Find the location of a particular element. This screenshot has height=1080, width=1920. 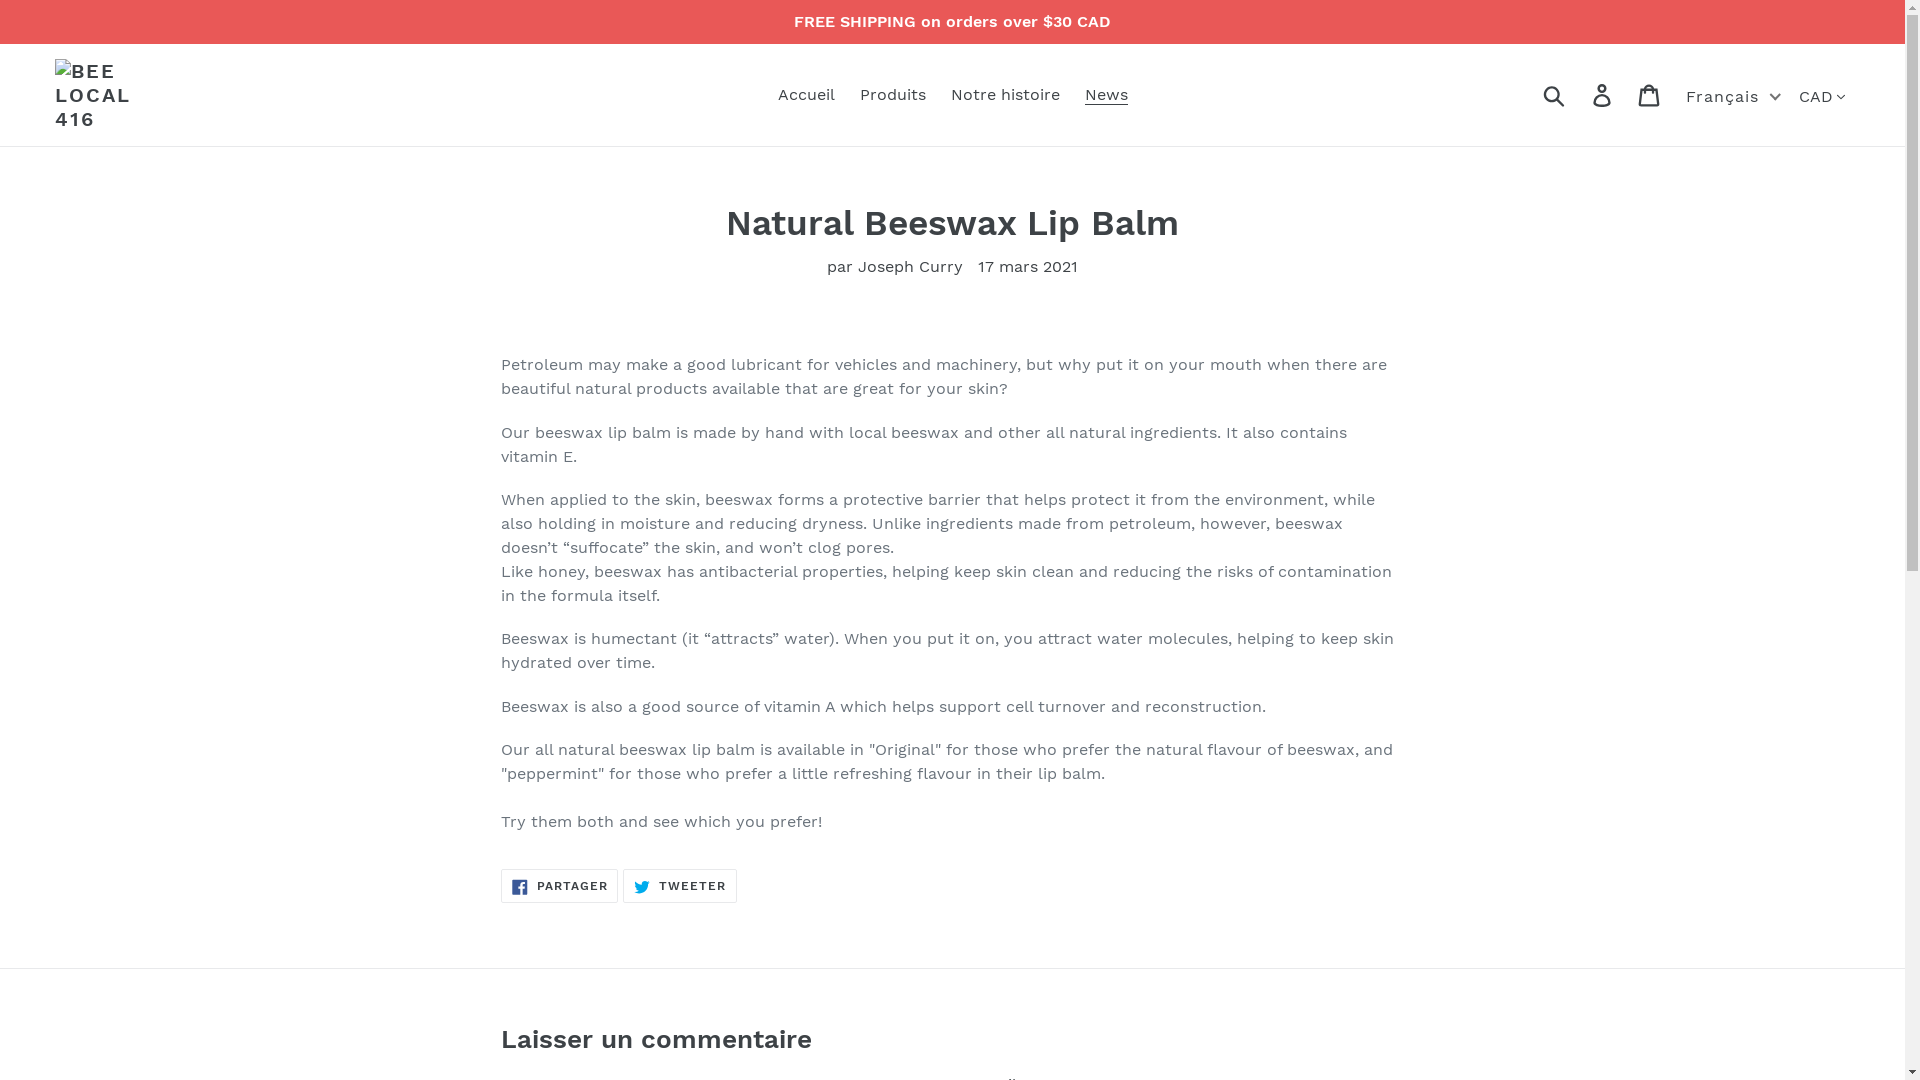

Panier is located at coordinates (1650, 96).